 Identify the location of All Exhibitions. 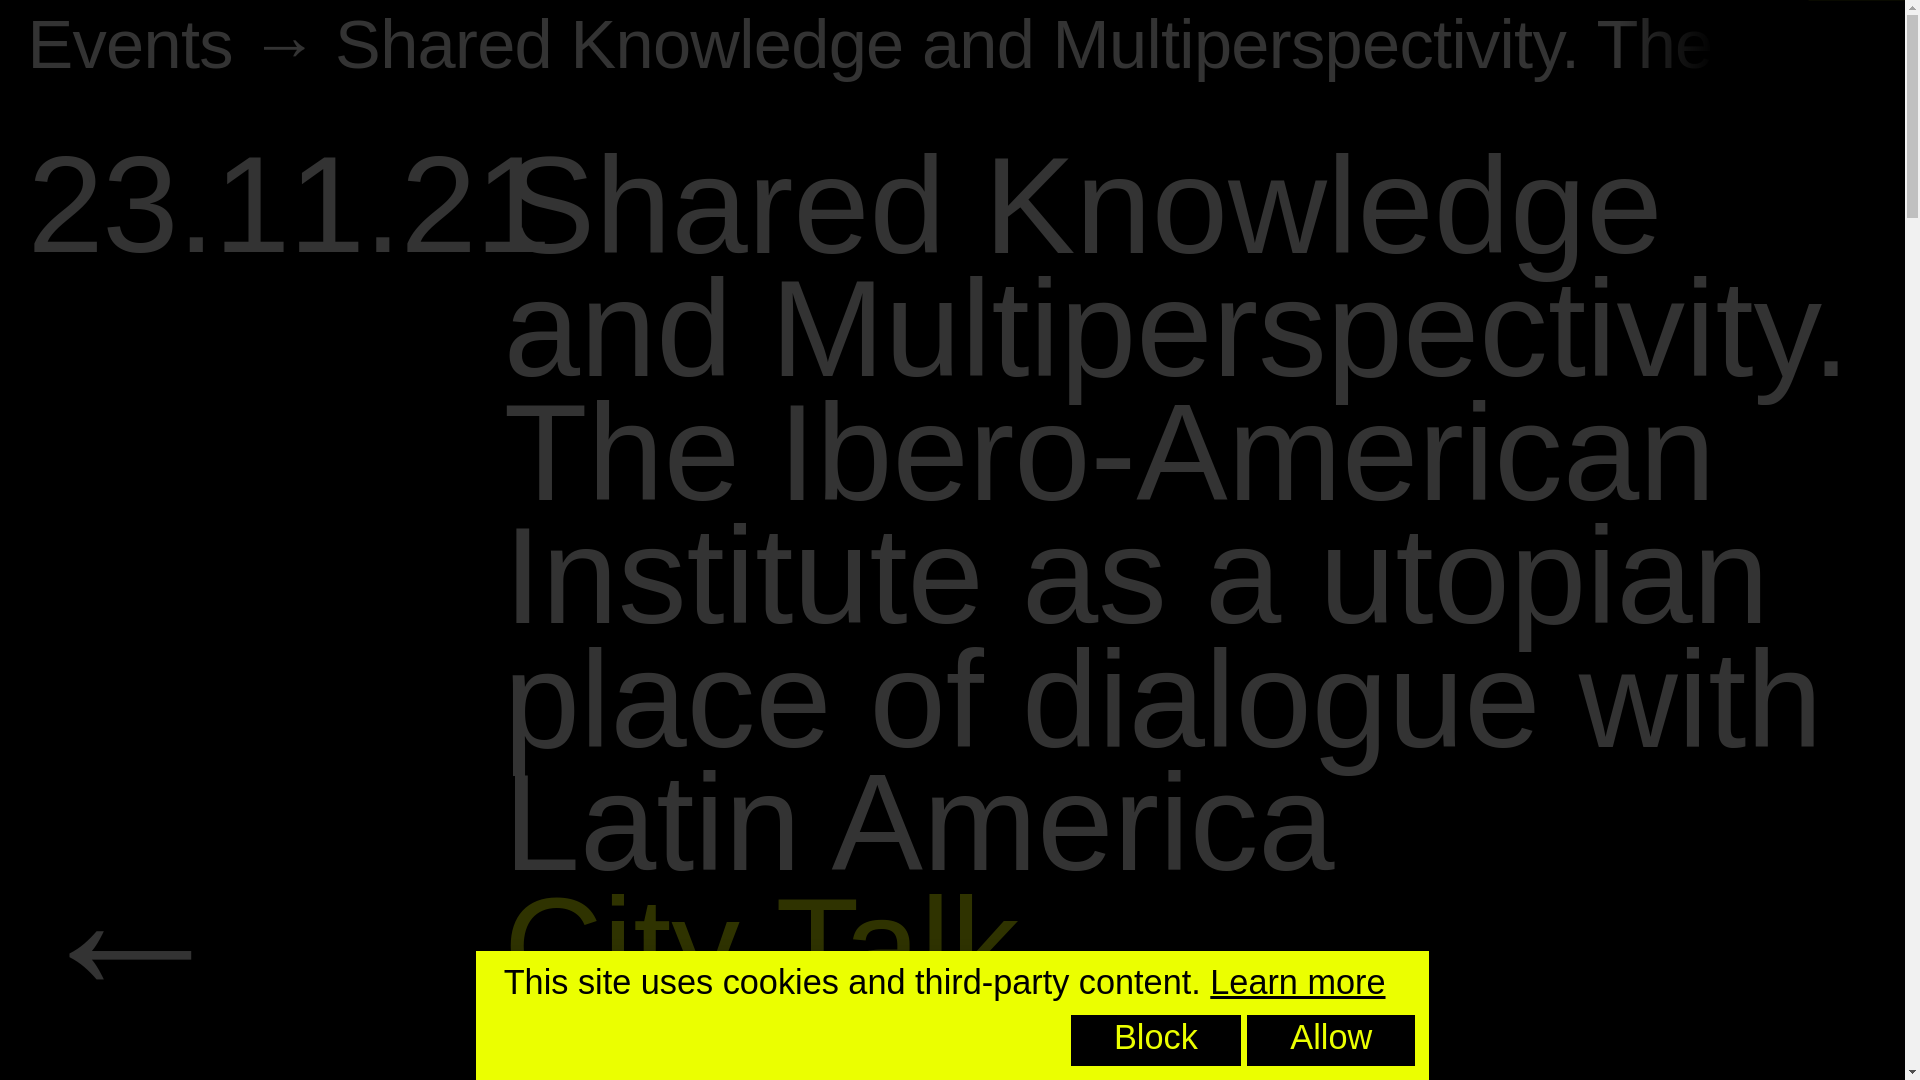
(129, 944).